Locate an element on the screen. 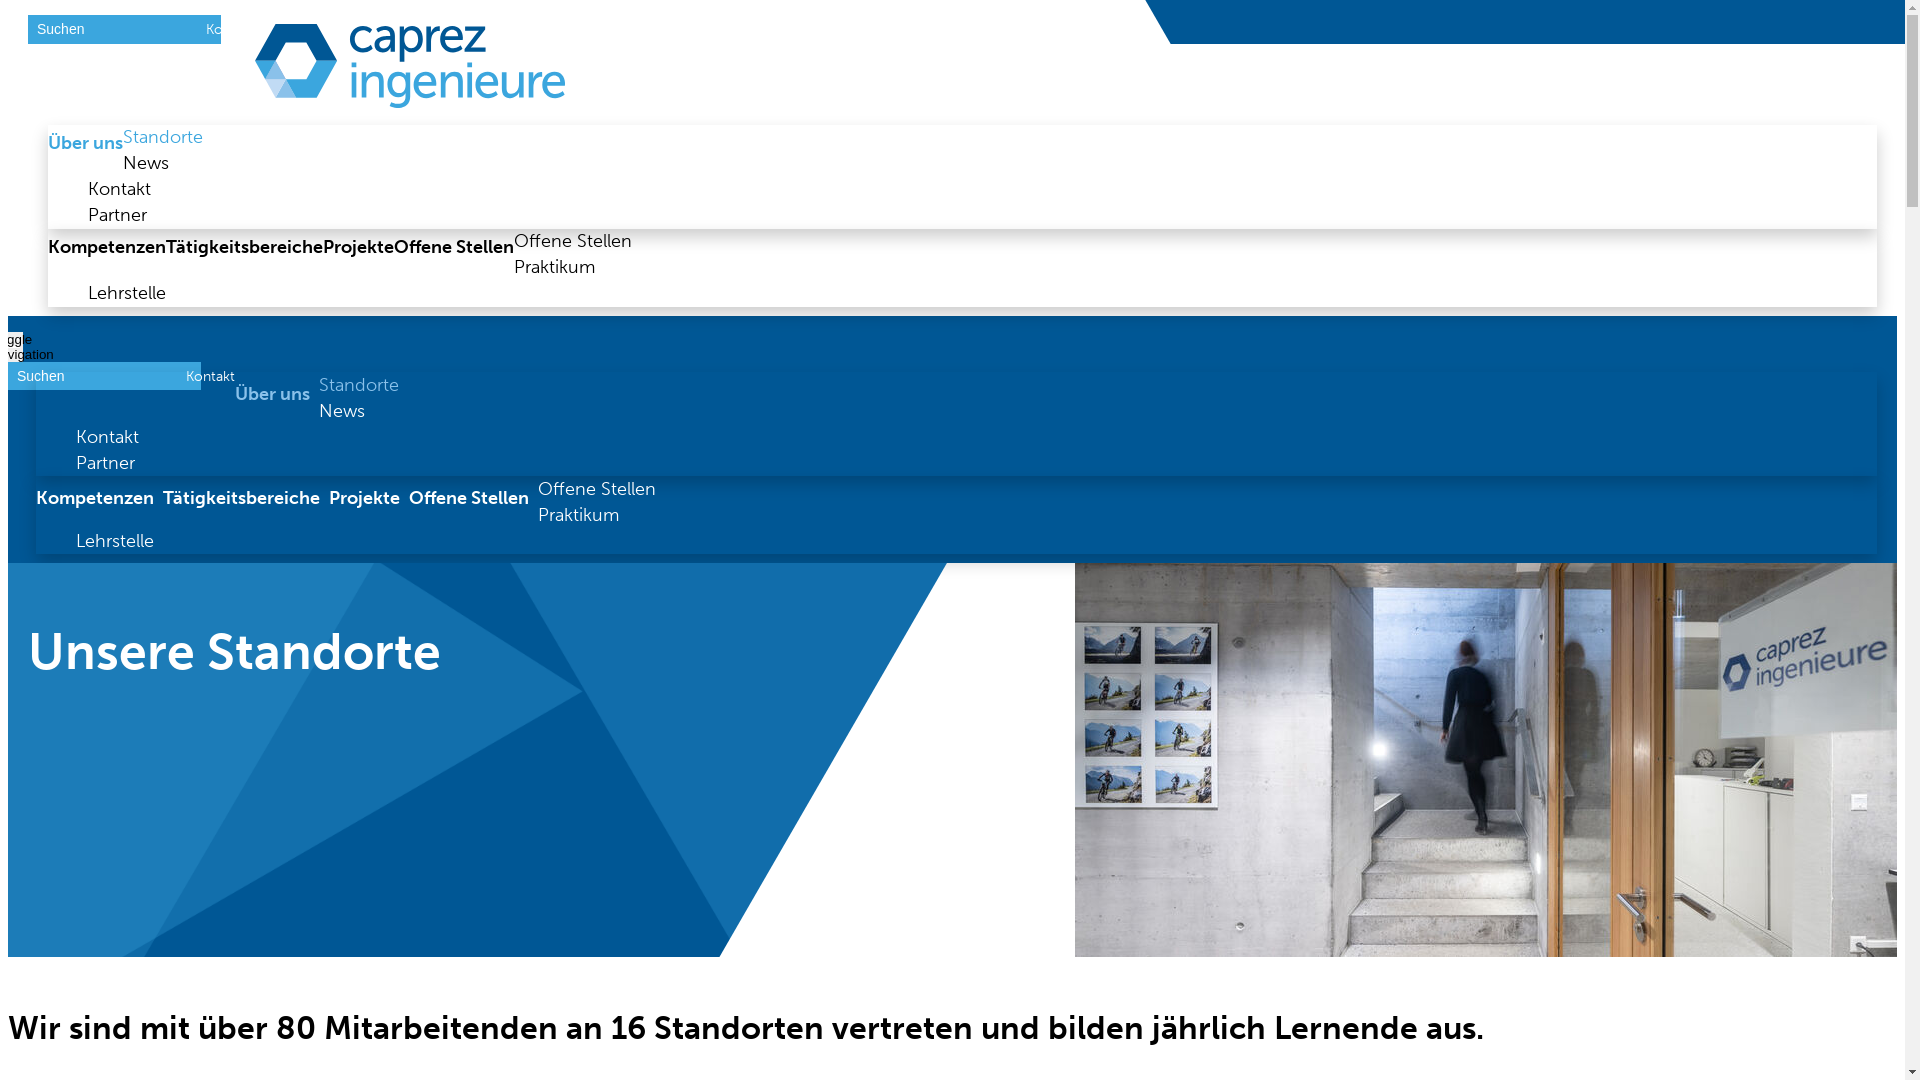  Projekte is located at coordinates (358, 248).